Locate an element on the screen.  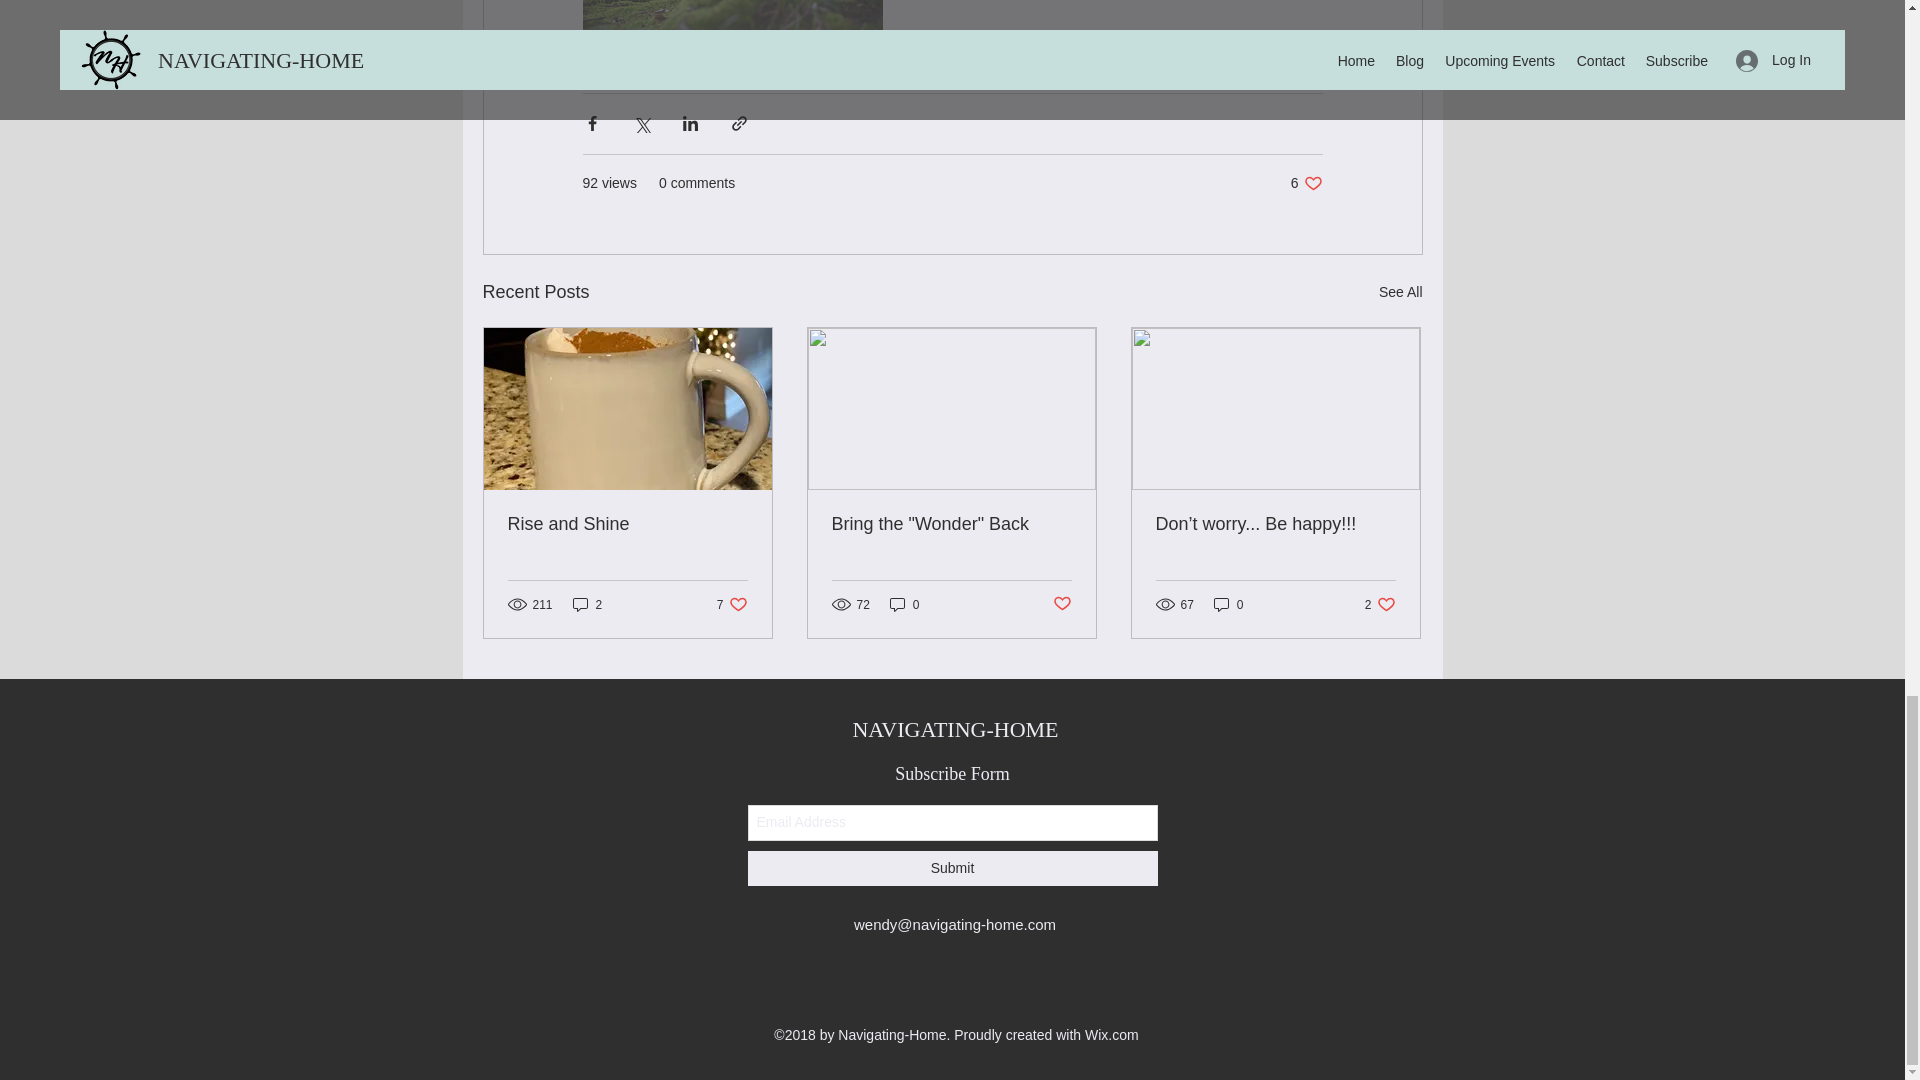
0 is located at coordinates (904, 604).